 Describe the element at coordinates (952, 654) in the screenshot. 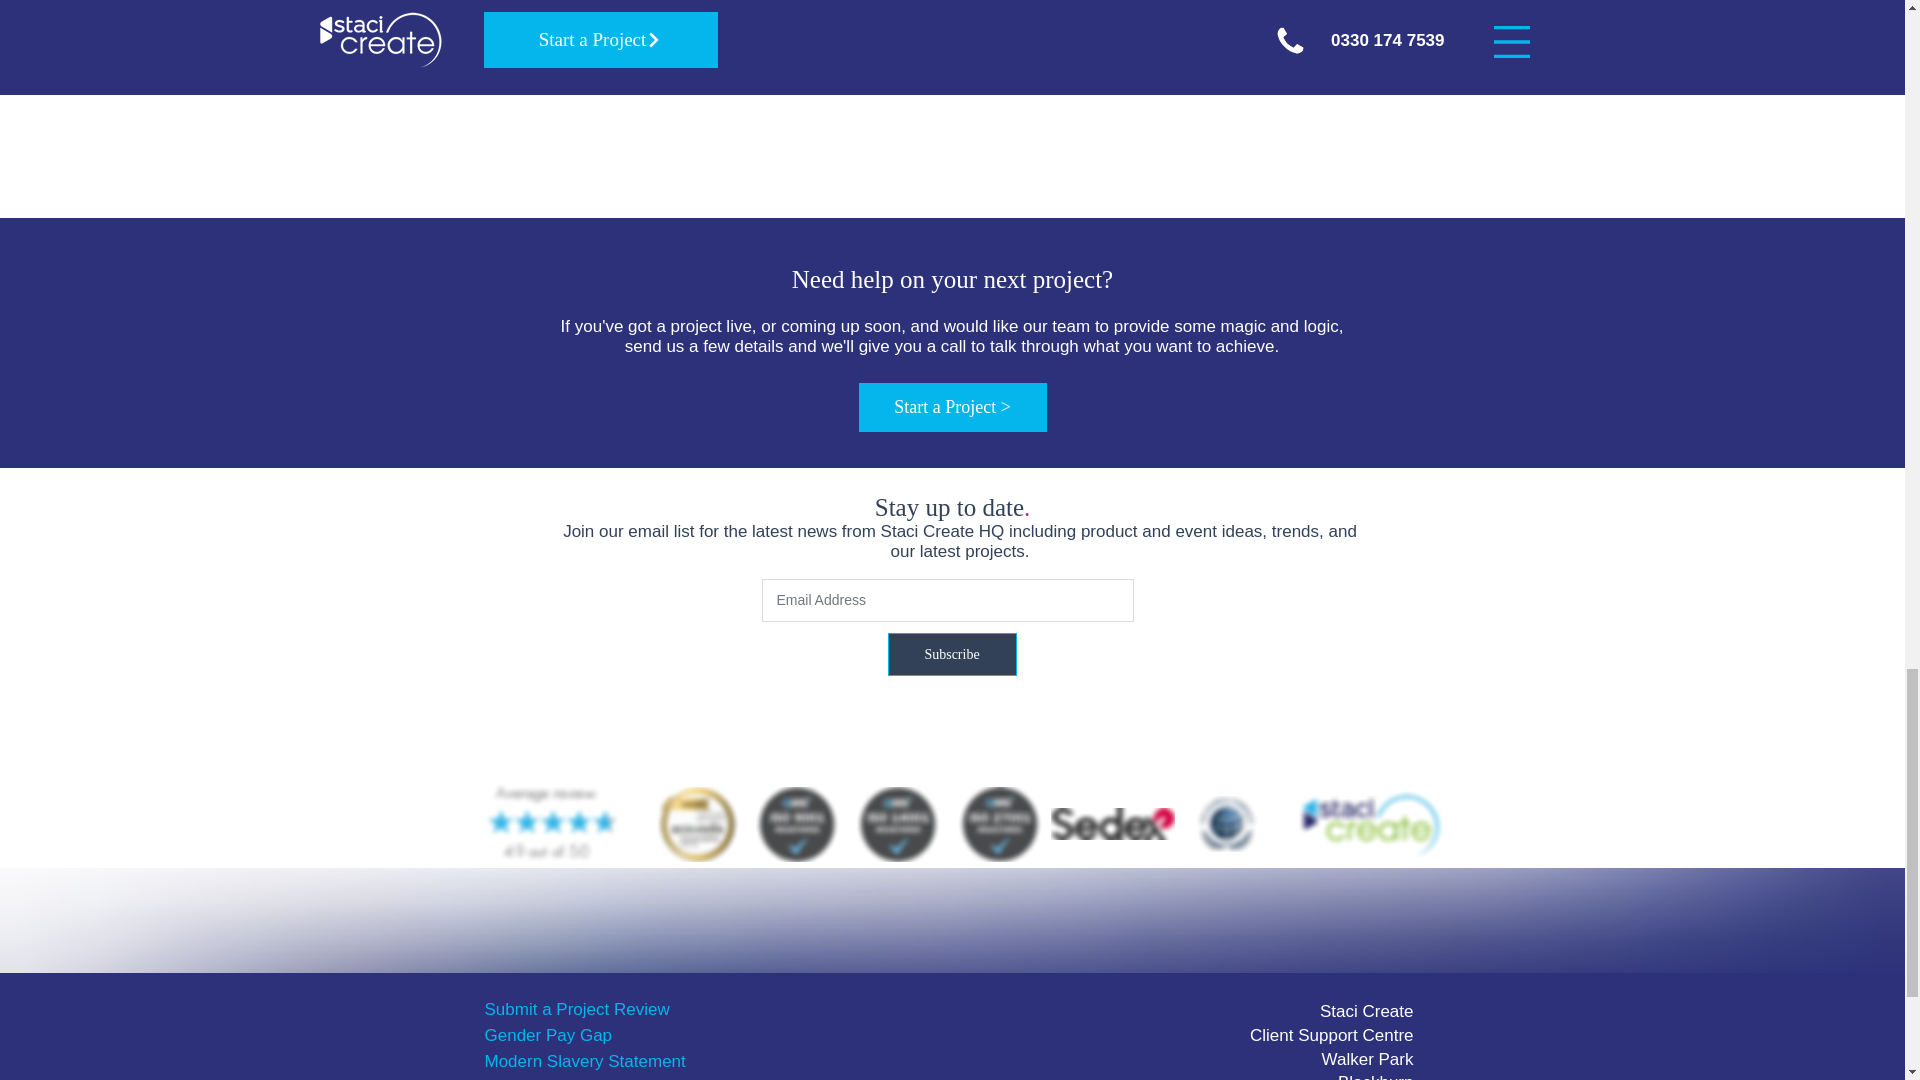

I see `Subscribe` at that location.